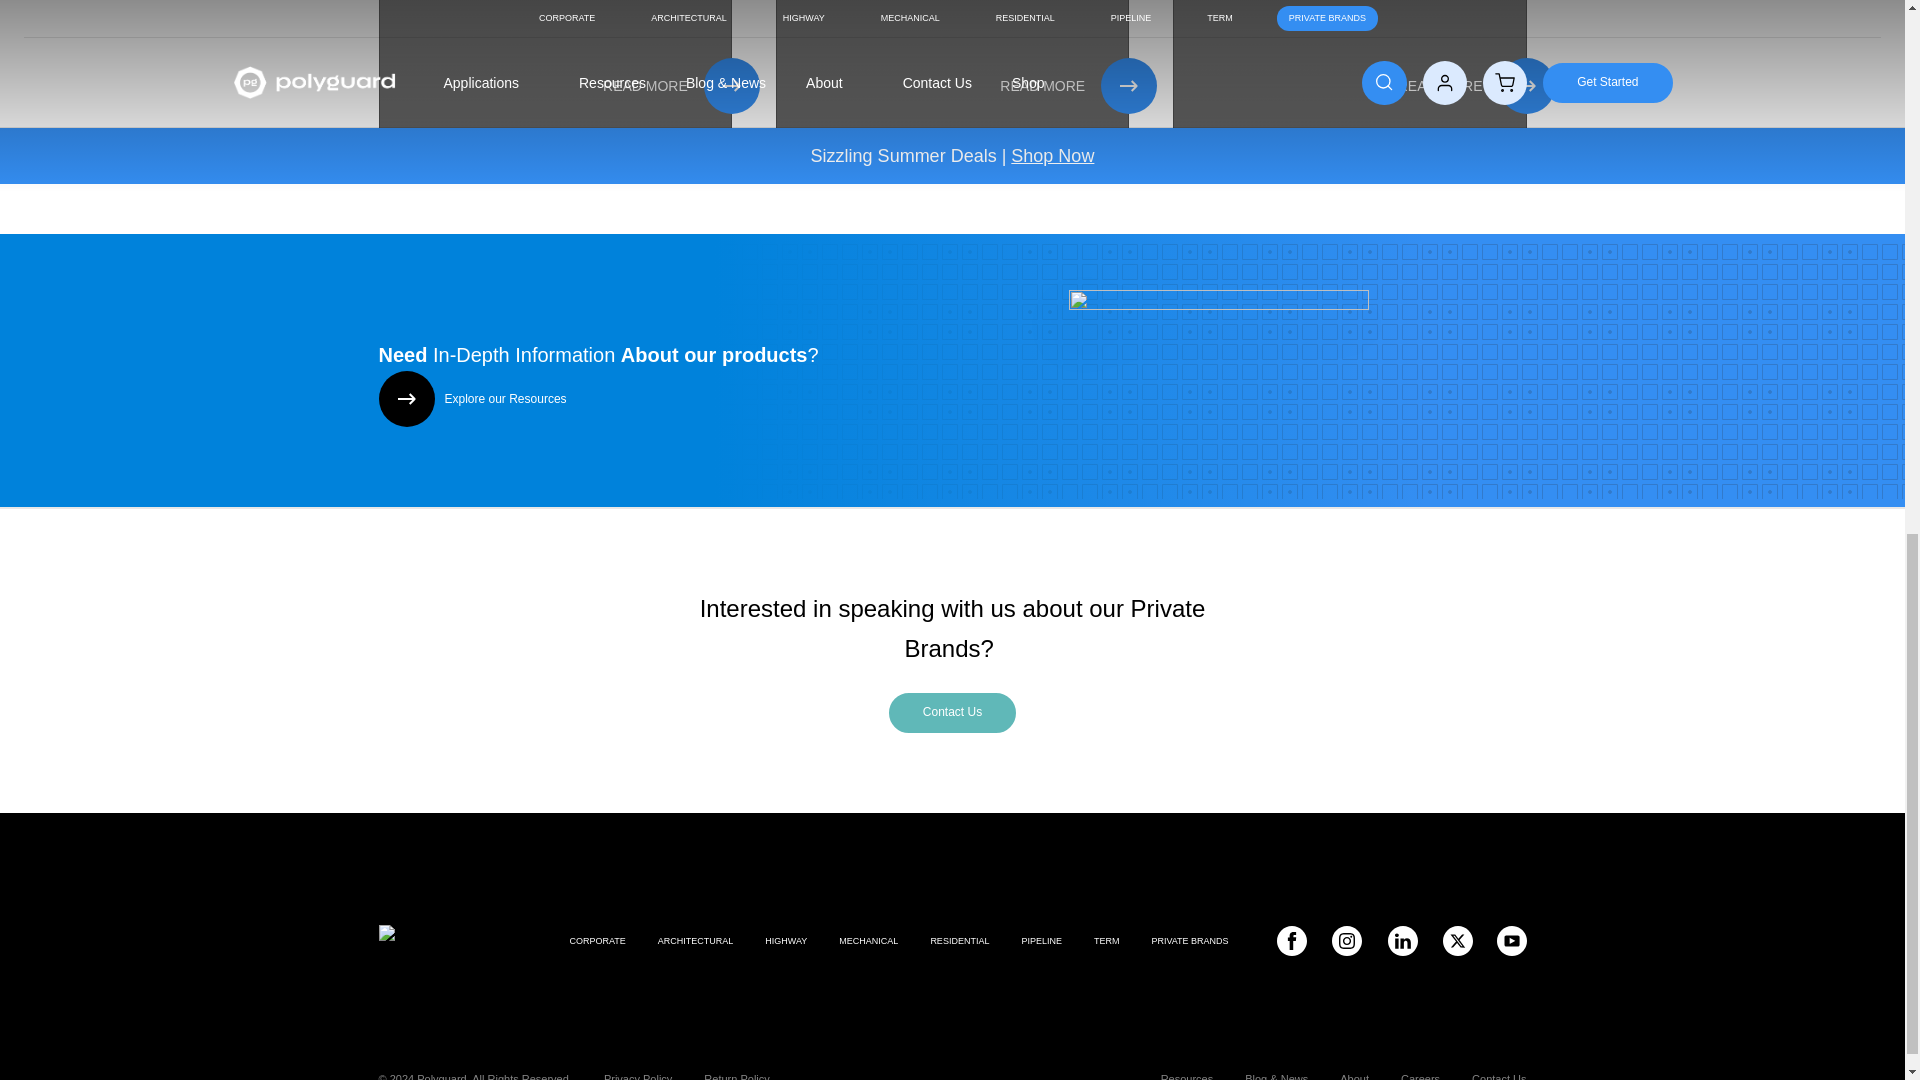 Image resolution: width=1920 pixels, height=1080 pixels. I want to click on polyguardproducts, so click(1510, 940).